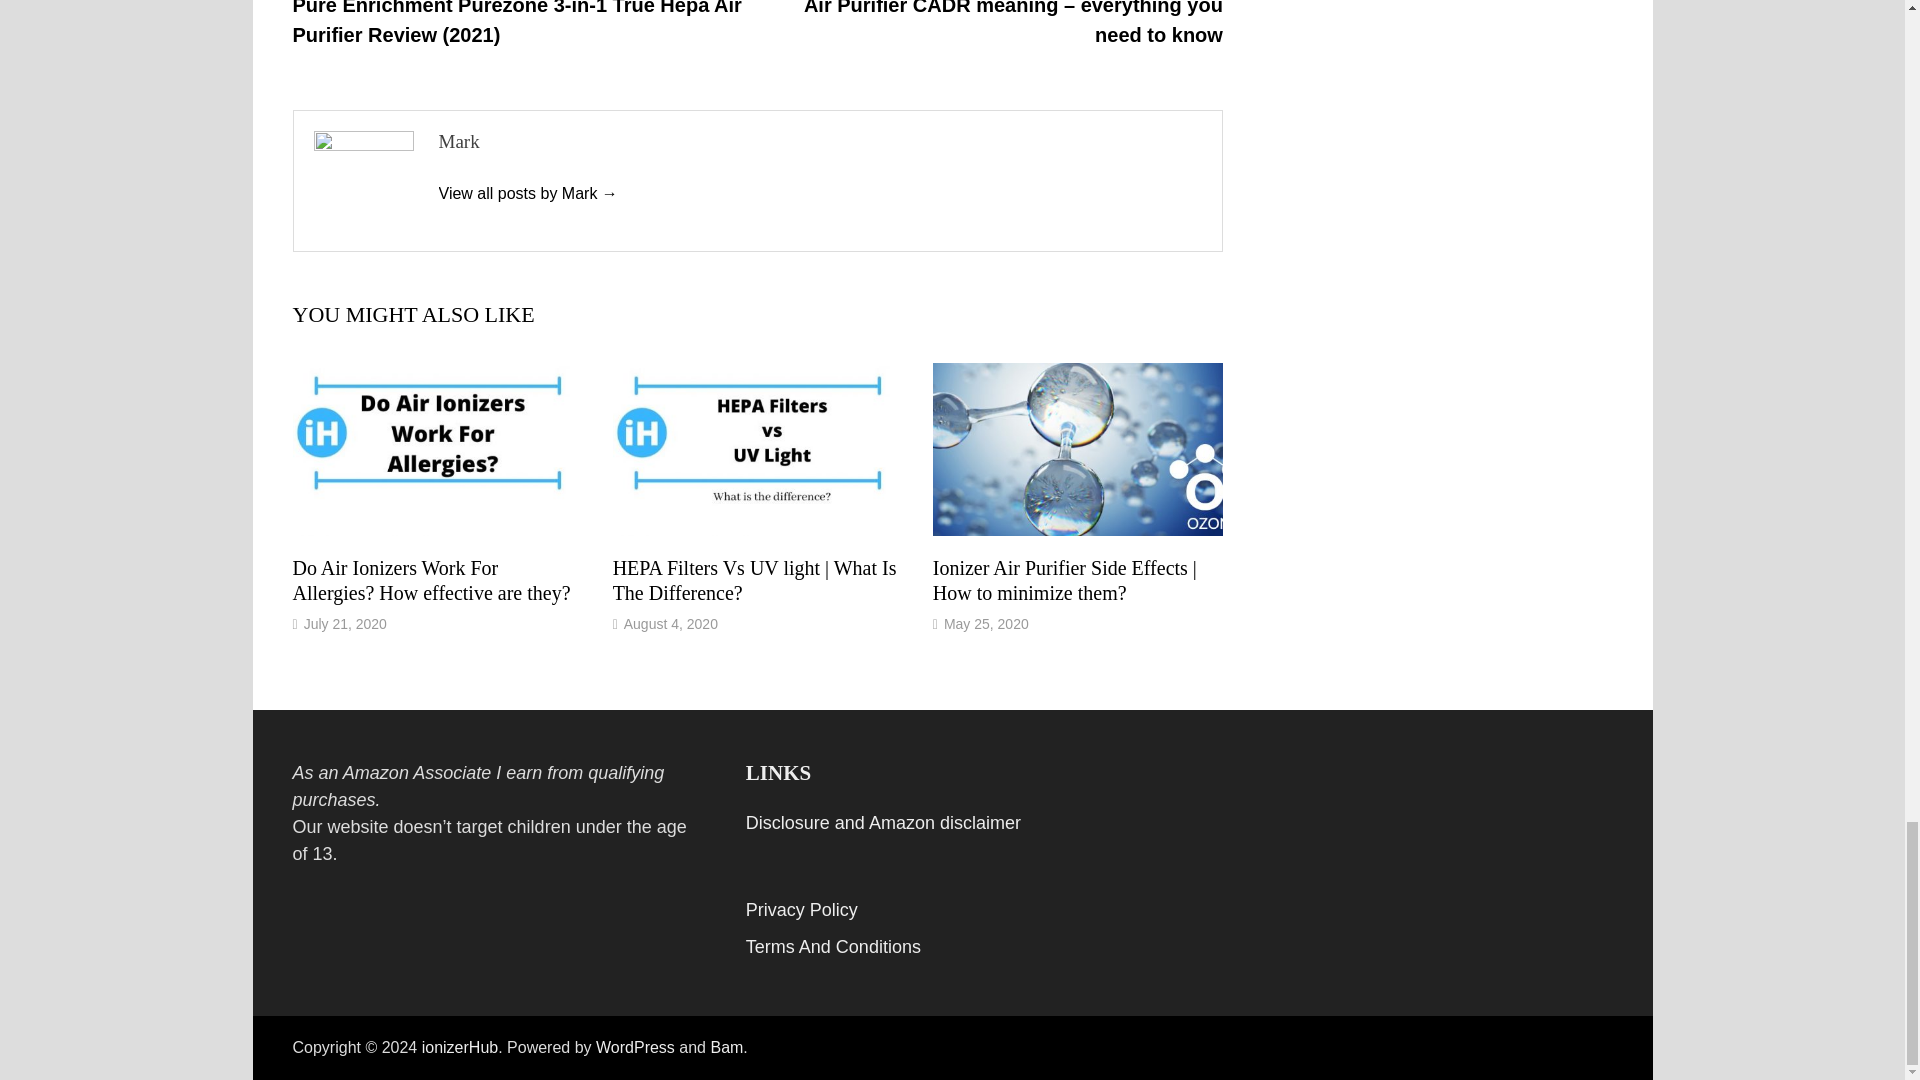 This screenshot has width=1920, height=1080. I want to click on August 4, 2020, so click(671, 623).